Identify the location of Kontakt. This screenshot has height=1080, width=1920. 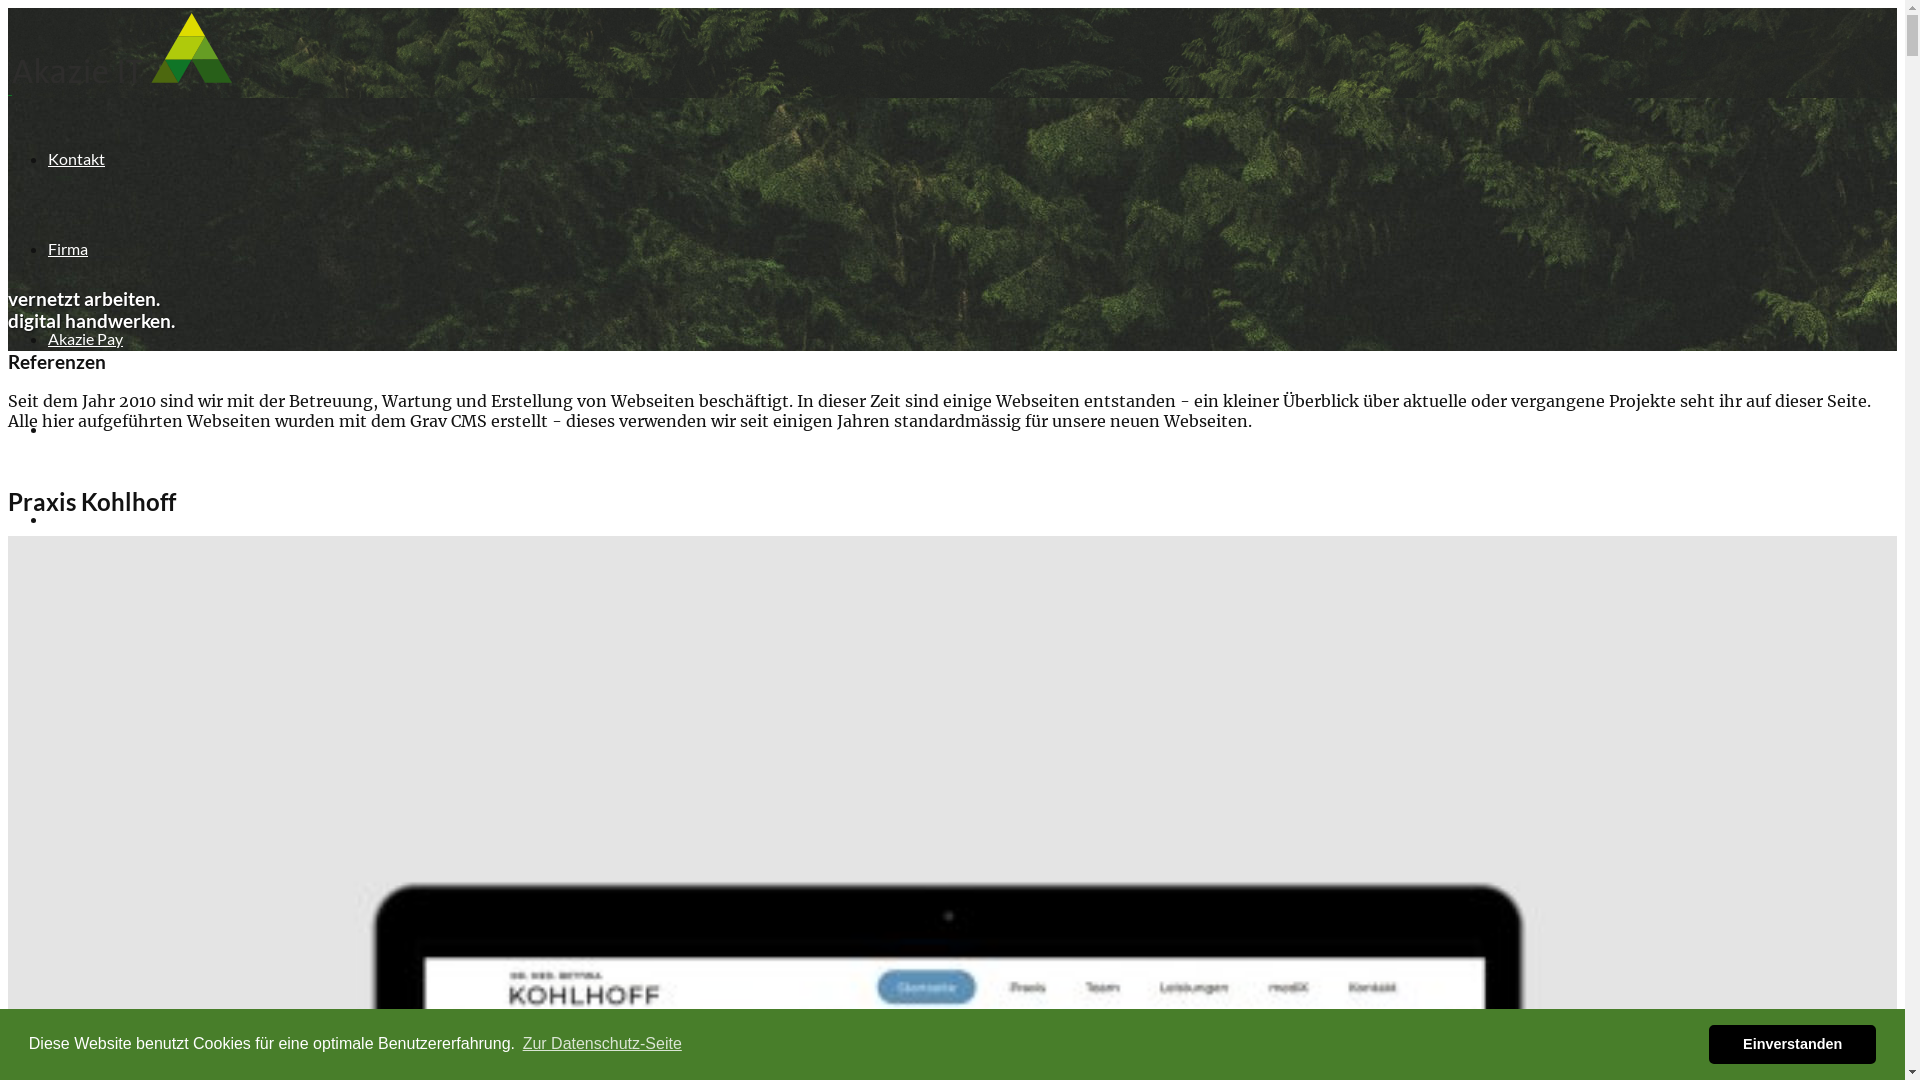
(76, 158).